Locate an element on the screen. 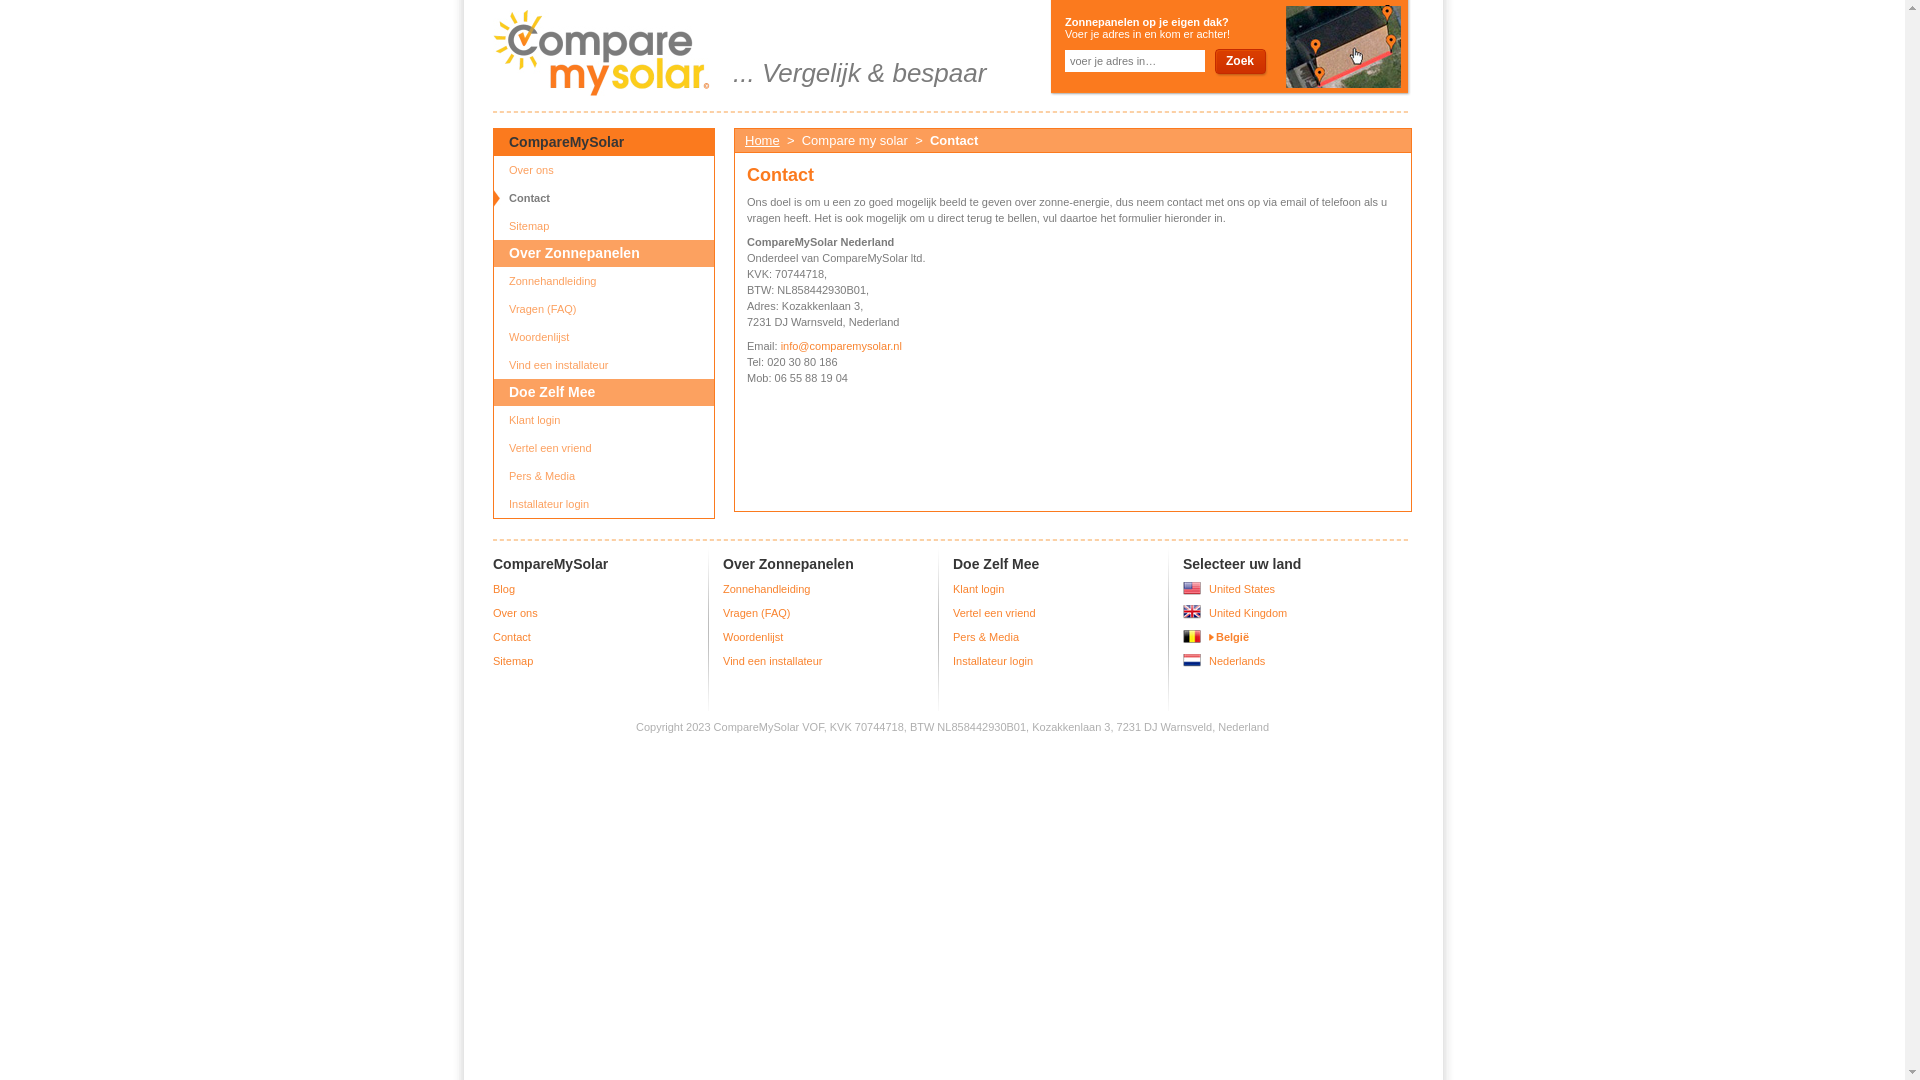 The height and width of the screenshot is (1080, 1920). Sitemap is located at coordinates (604, 226).